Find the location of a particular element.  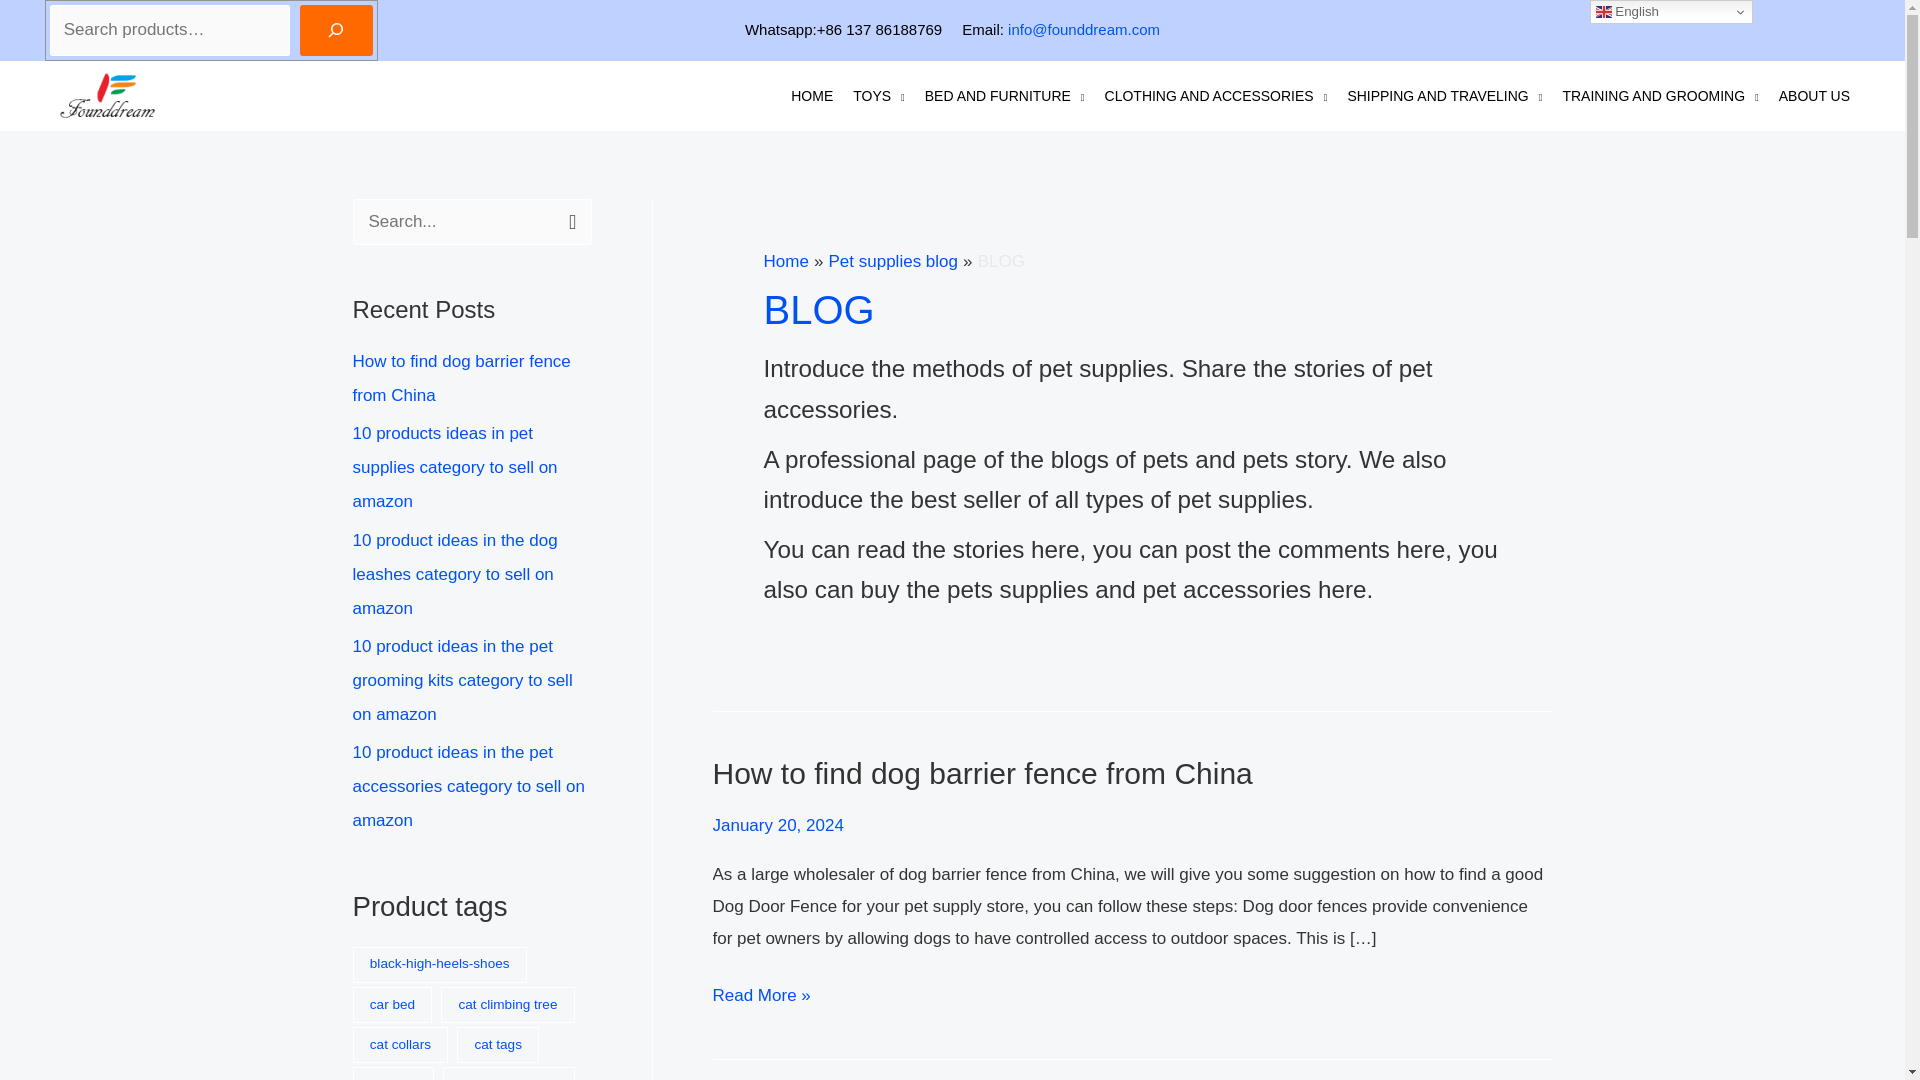

BED AND FURNITURE is located at coordinates (1004, 96).